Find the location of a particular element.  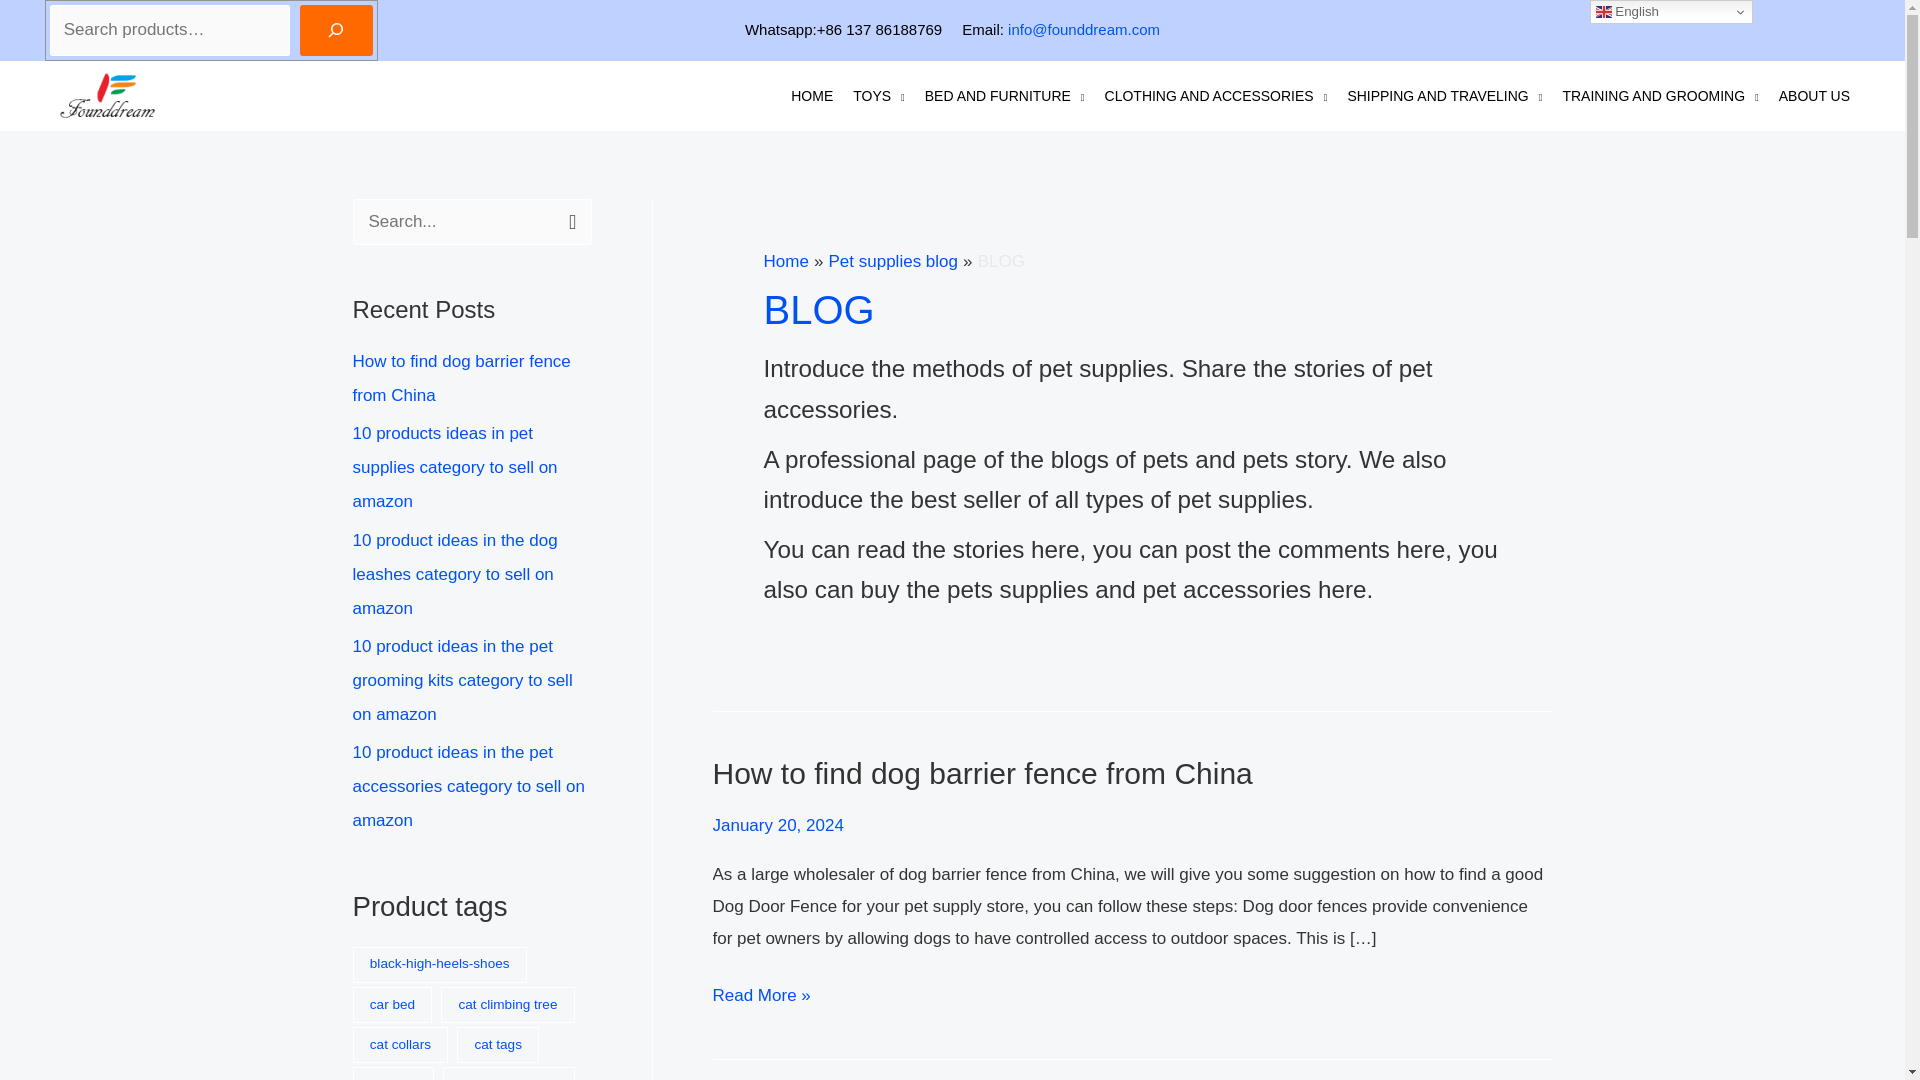

BED AND FURNITURE is located at coordinates (1004, 96).